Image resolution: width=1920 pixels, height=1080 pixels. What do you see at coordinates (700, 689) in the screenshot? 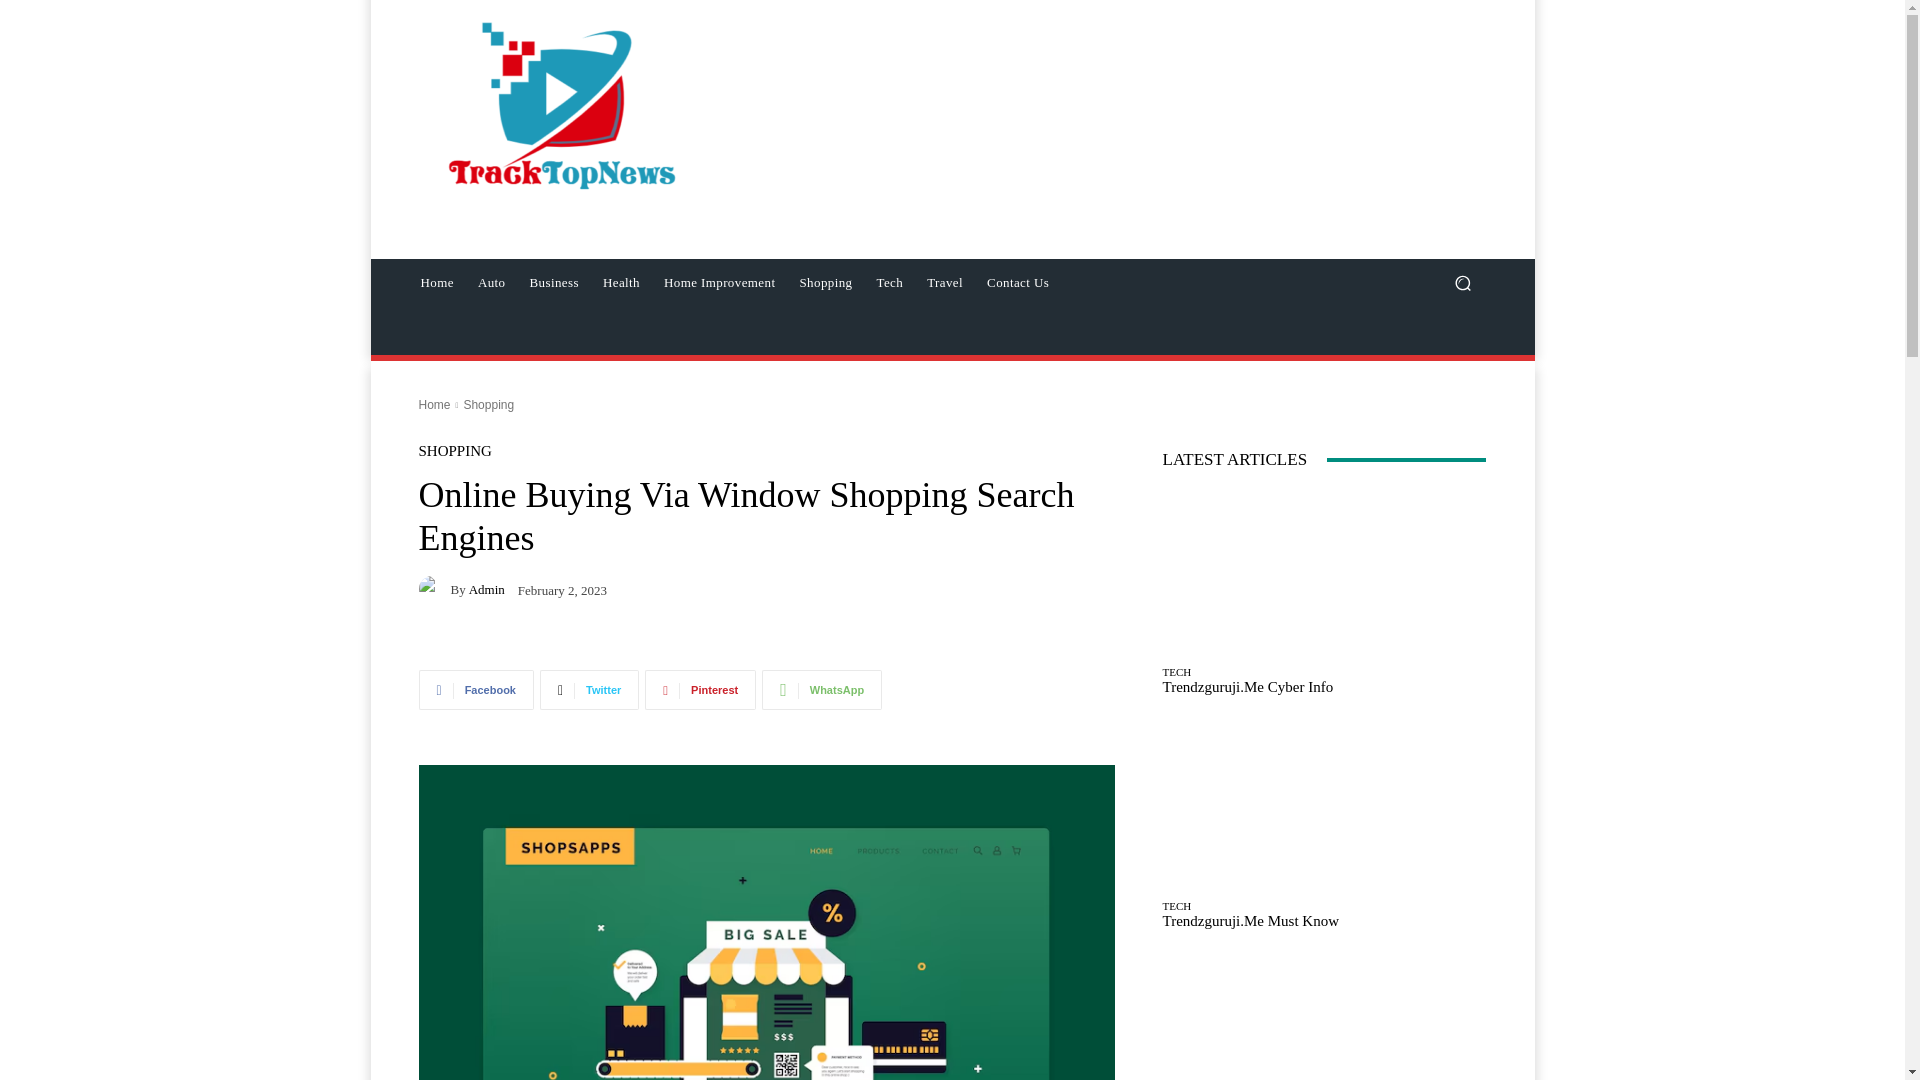
I see `Pinterest` at bounding box center [700, 689].